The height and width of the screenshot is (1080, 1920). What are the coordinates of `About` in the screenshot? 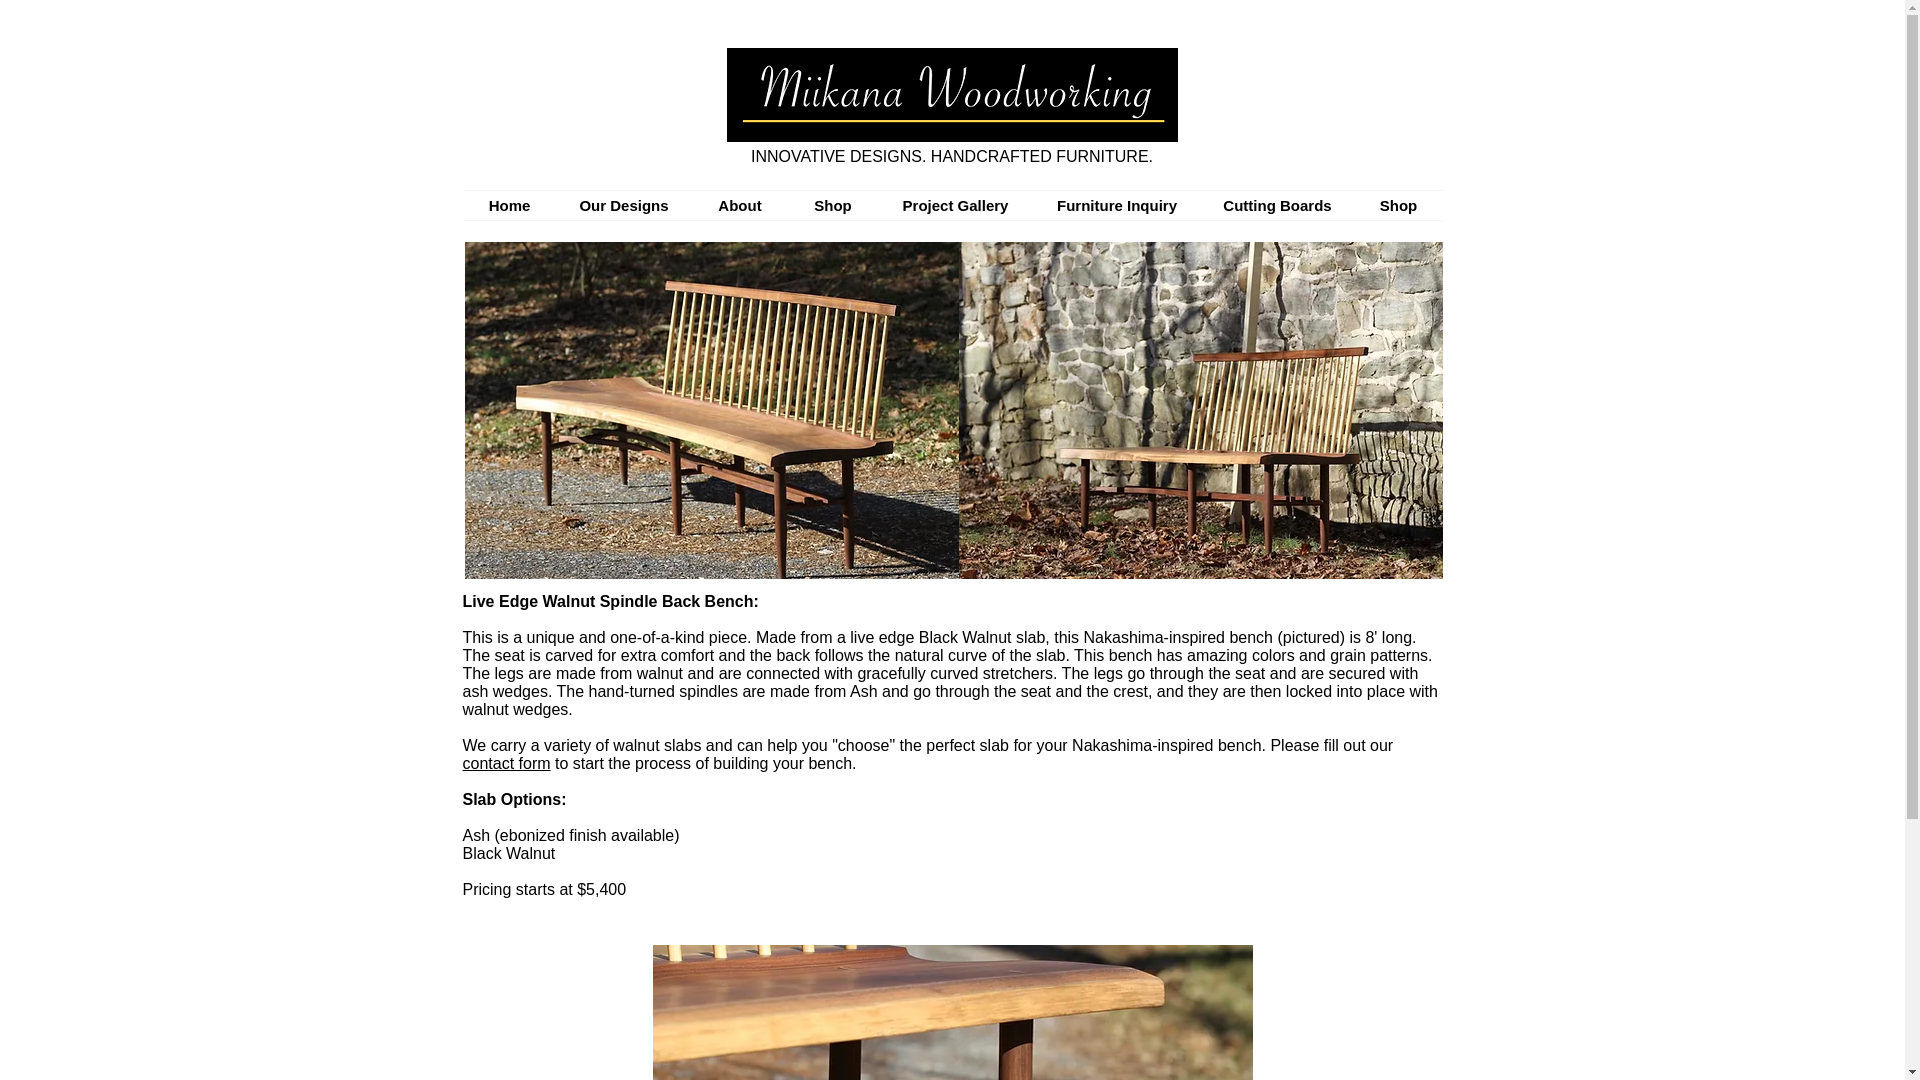 It's located at (740, 206).